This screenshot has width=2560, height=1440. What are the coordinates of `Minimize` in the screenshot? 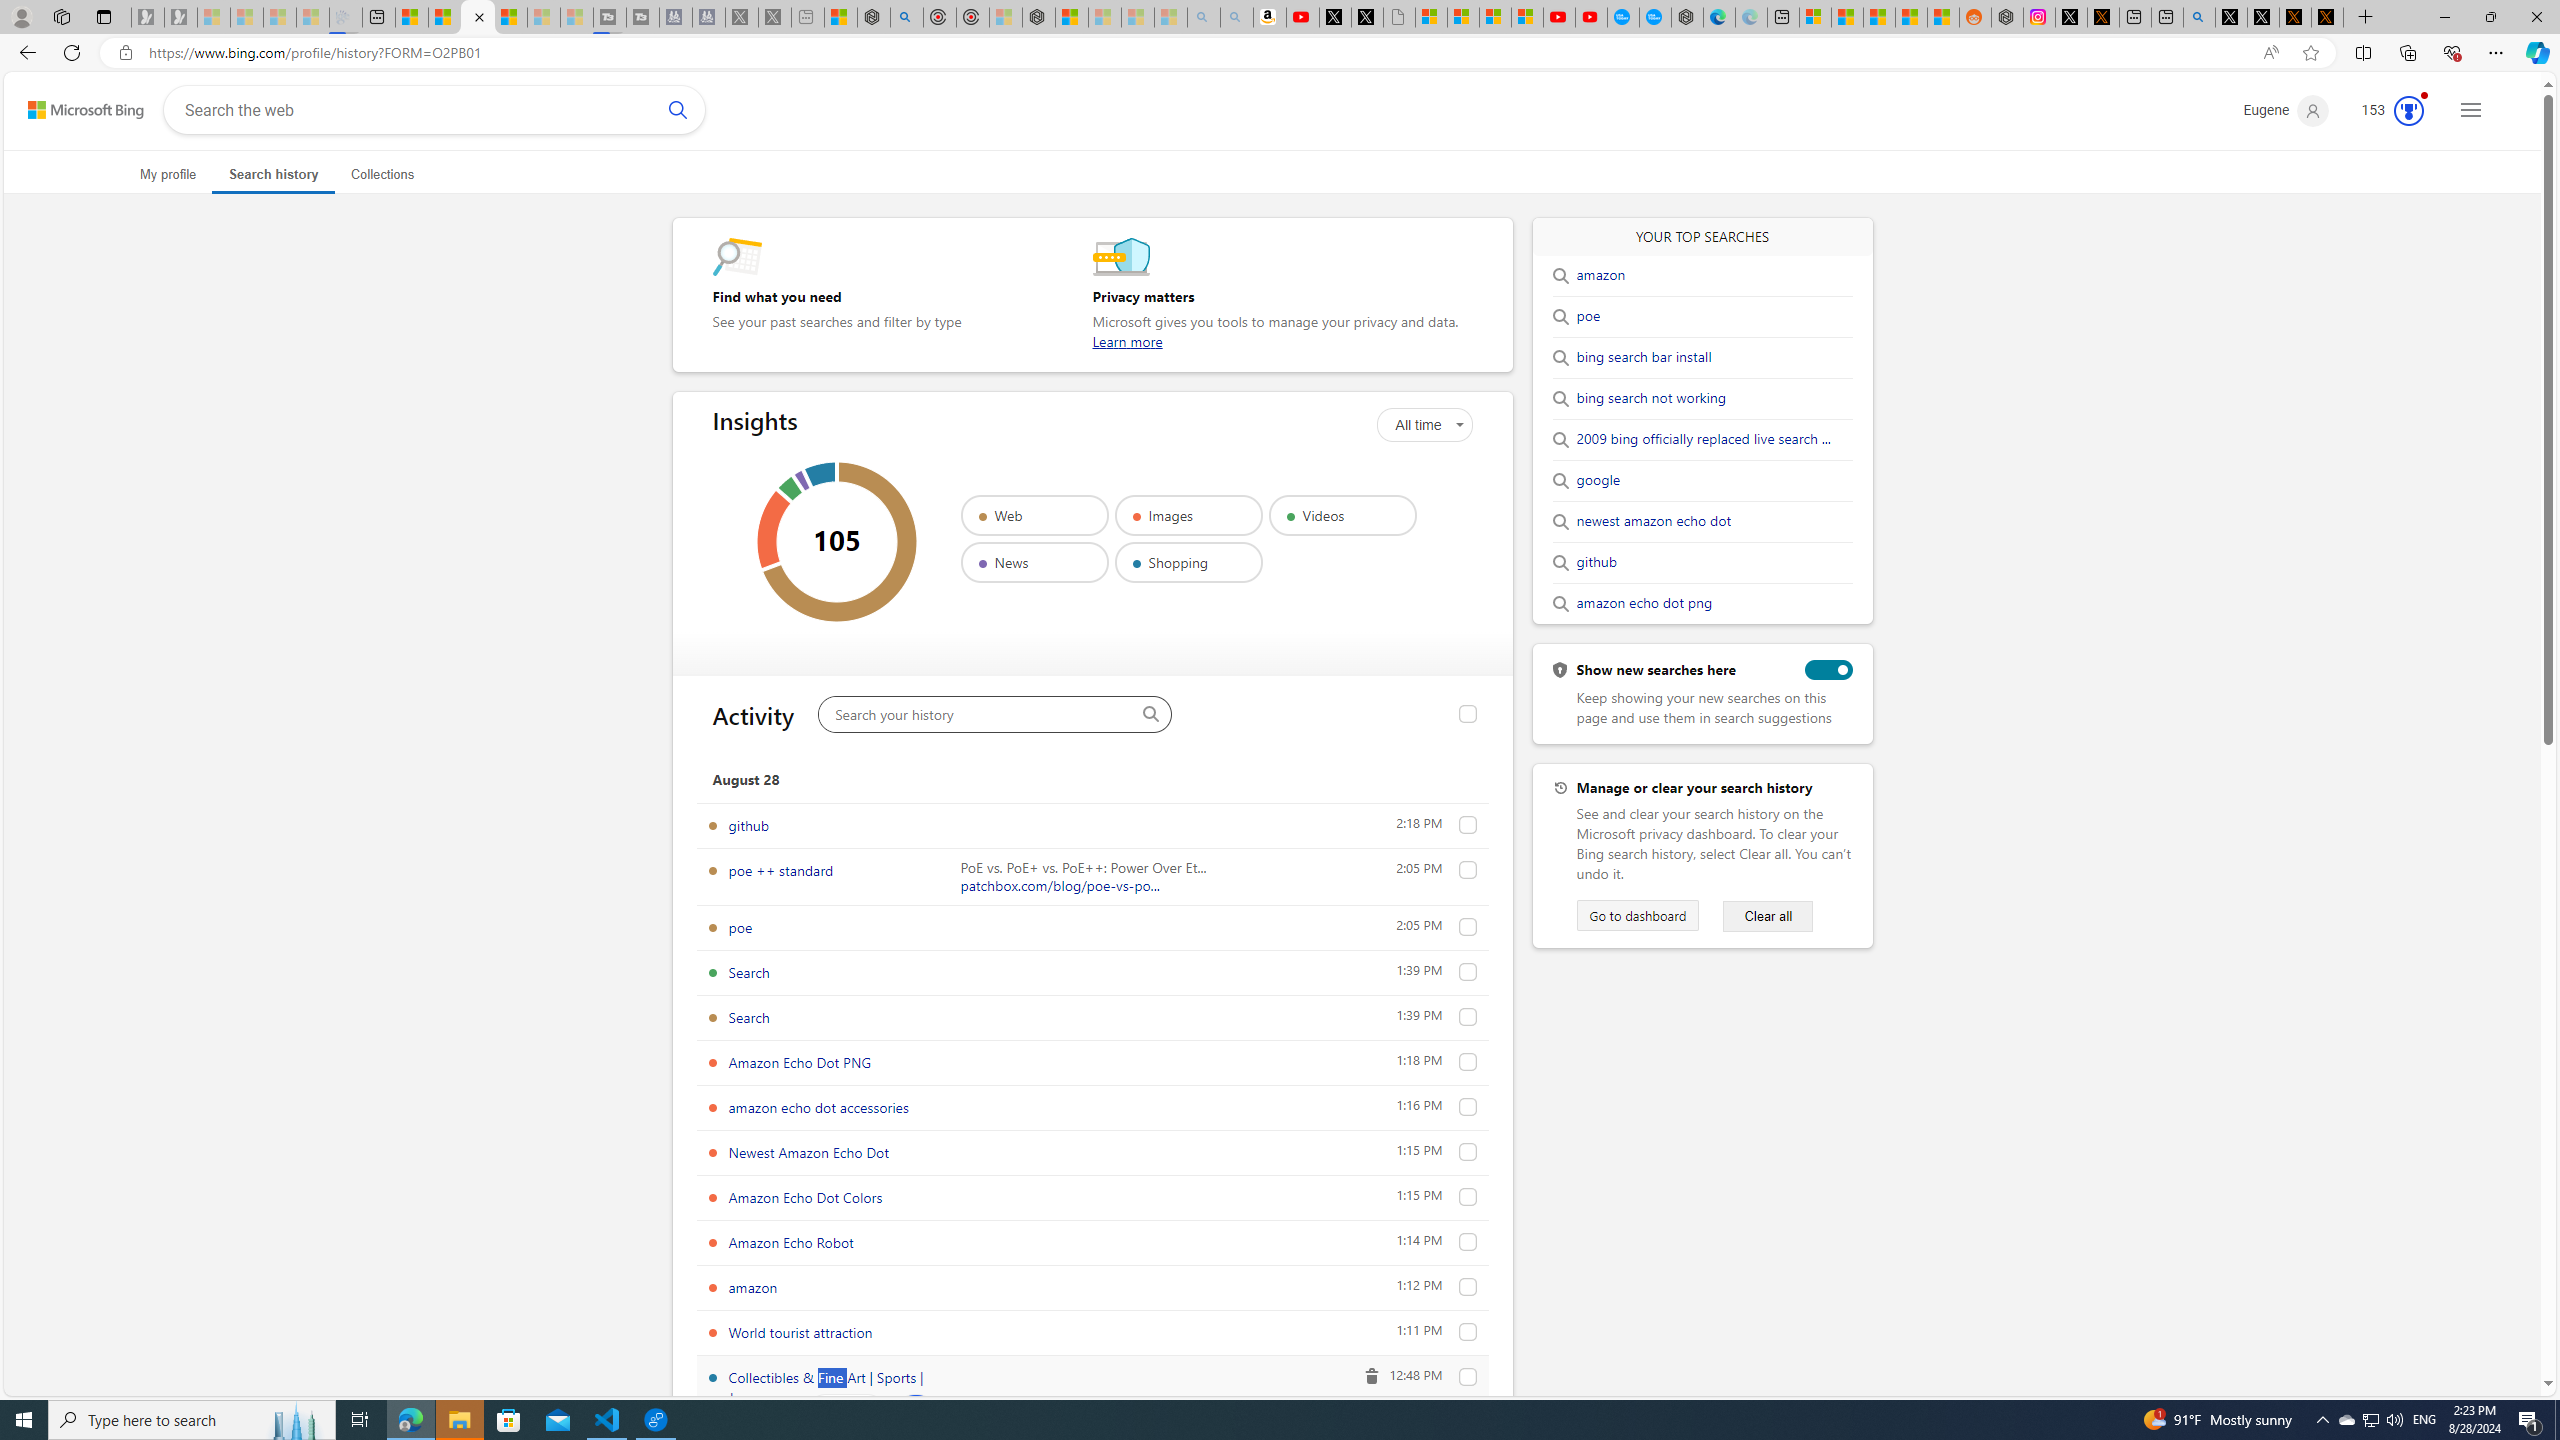 It's located at (2444, 17).